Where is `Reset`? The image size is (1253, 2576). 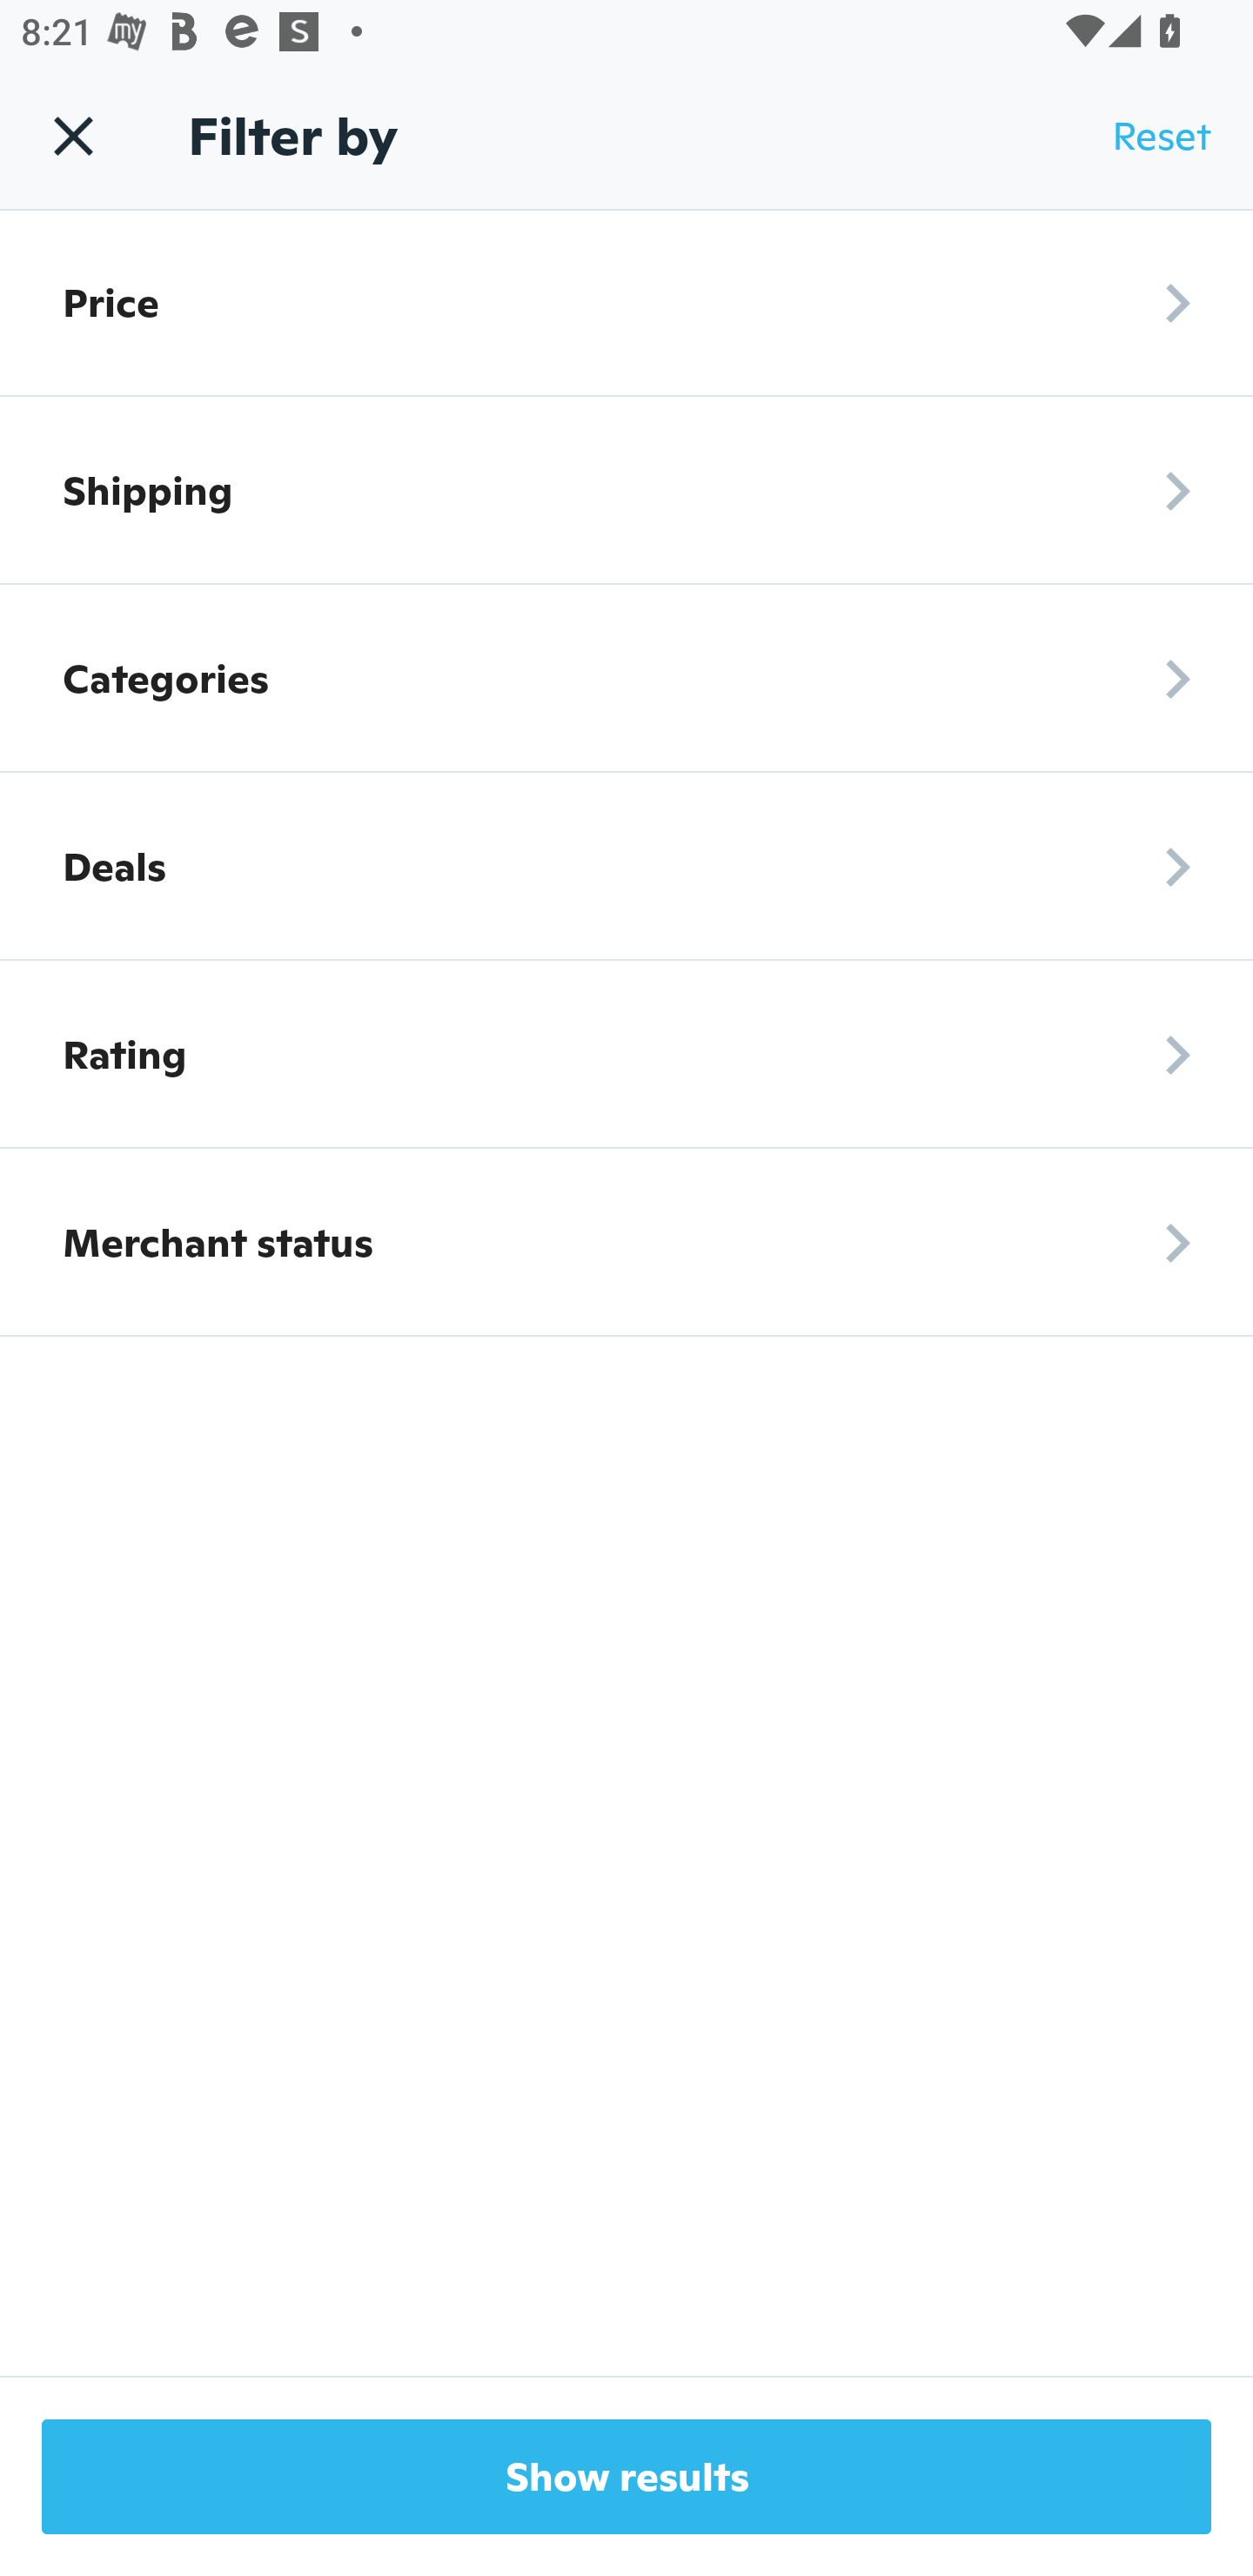 Reset is located at coordinates (1161, 136).